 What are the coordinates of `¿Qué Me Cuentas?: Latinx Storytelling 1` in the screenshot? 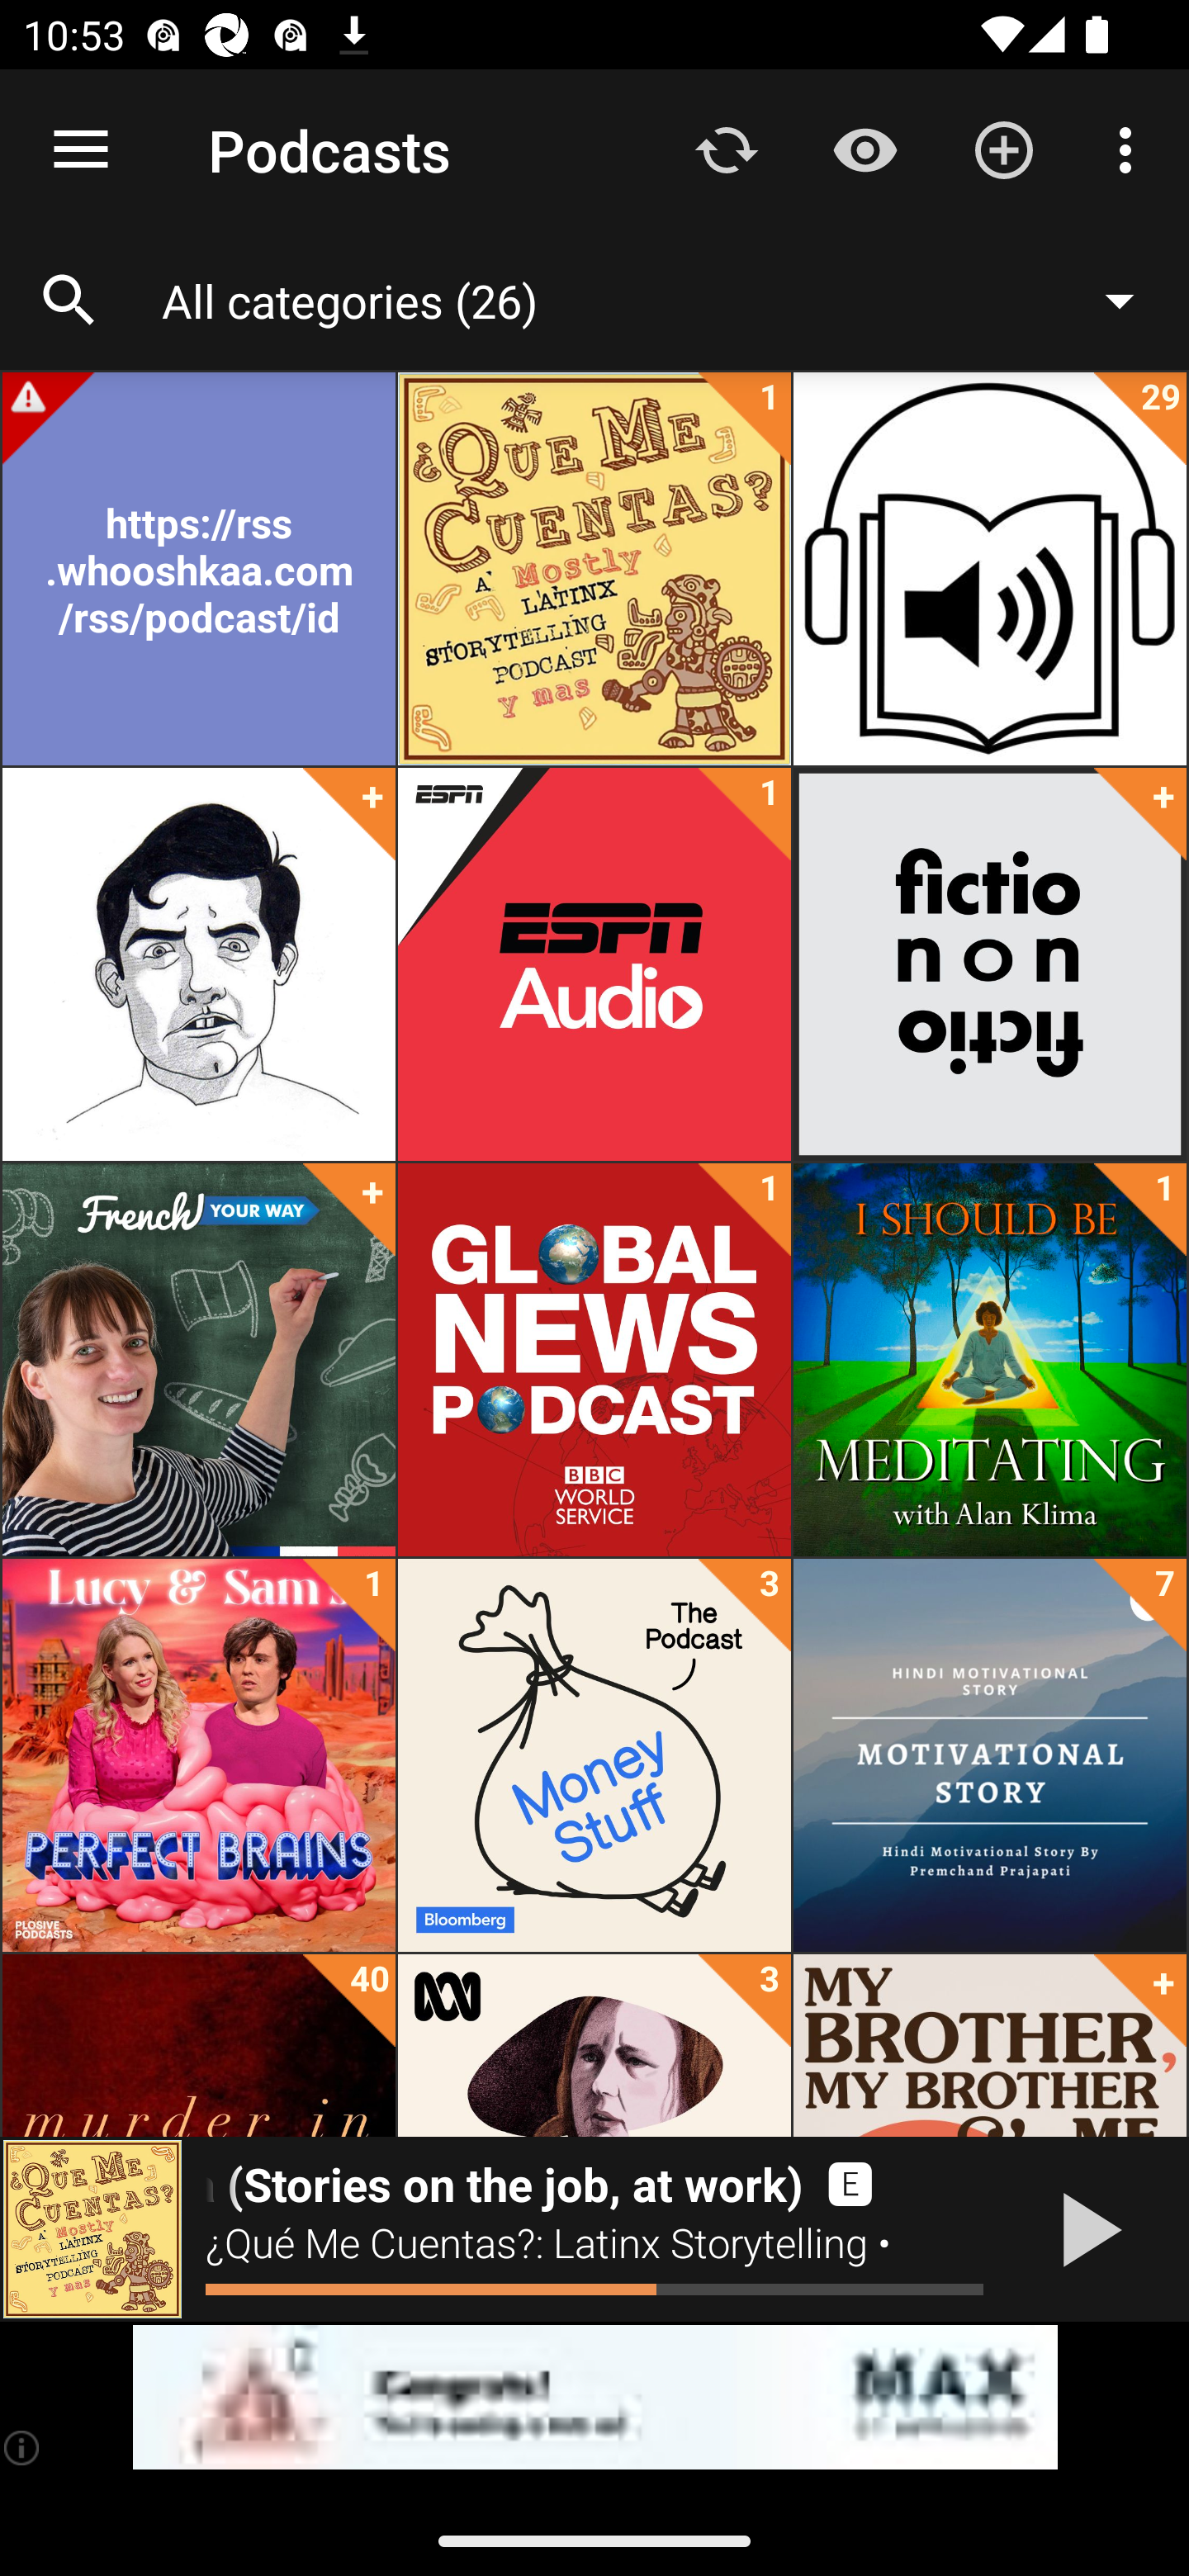 It's located at (594, 569).